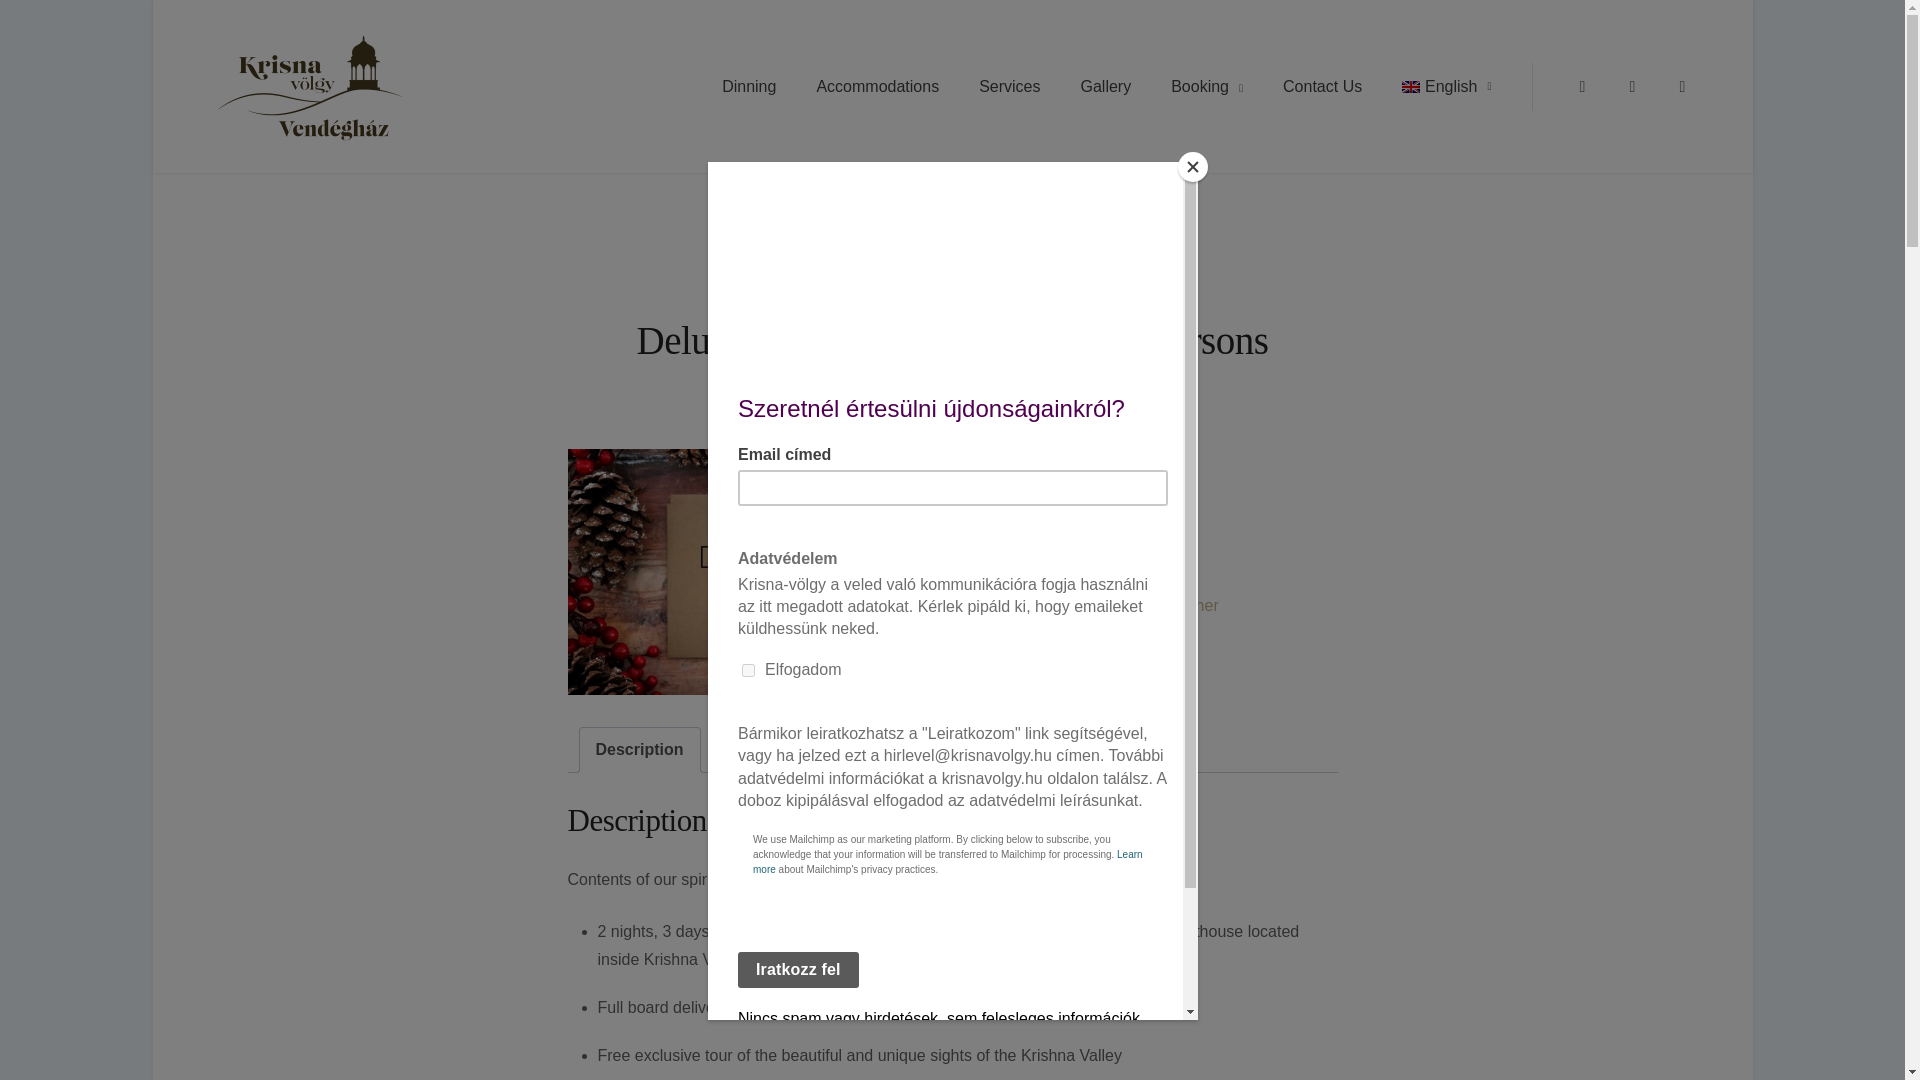 This screenshot has width=1920, height=1080. Describe the element at coordinates (1198, 606) in the screenshot. I see `Other` at that location.